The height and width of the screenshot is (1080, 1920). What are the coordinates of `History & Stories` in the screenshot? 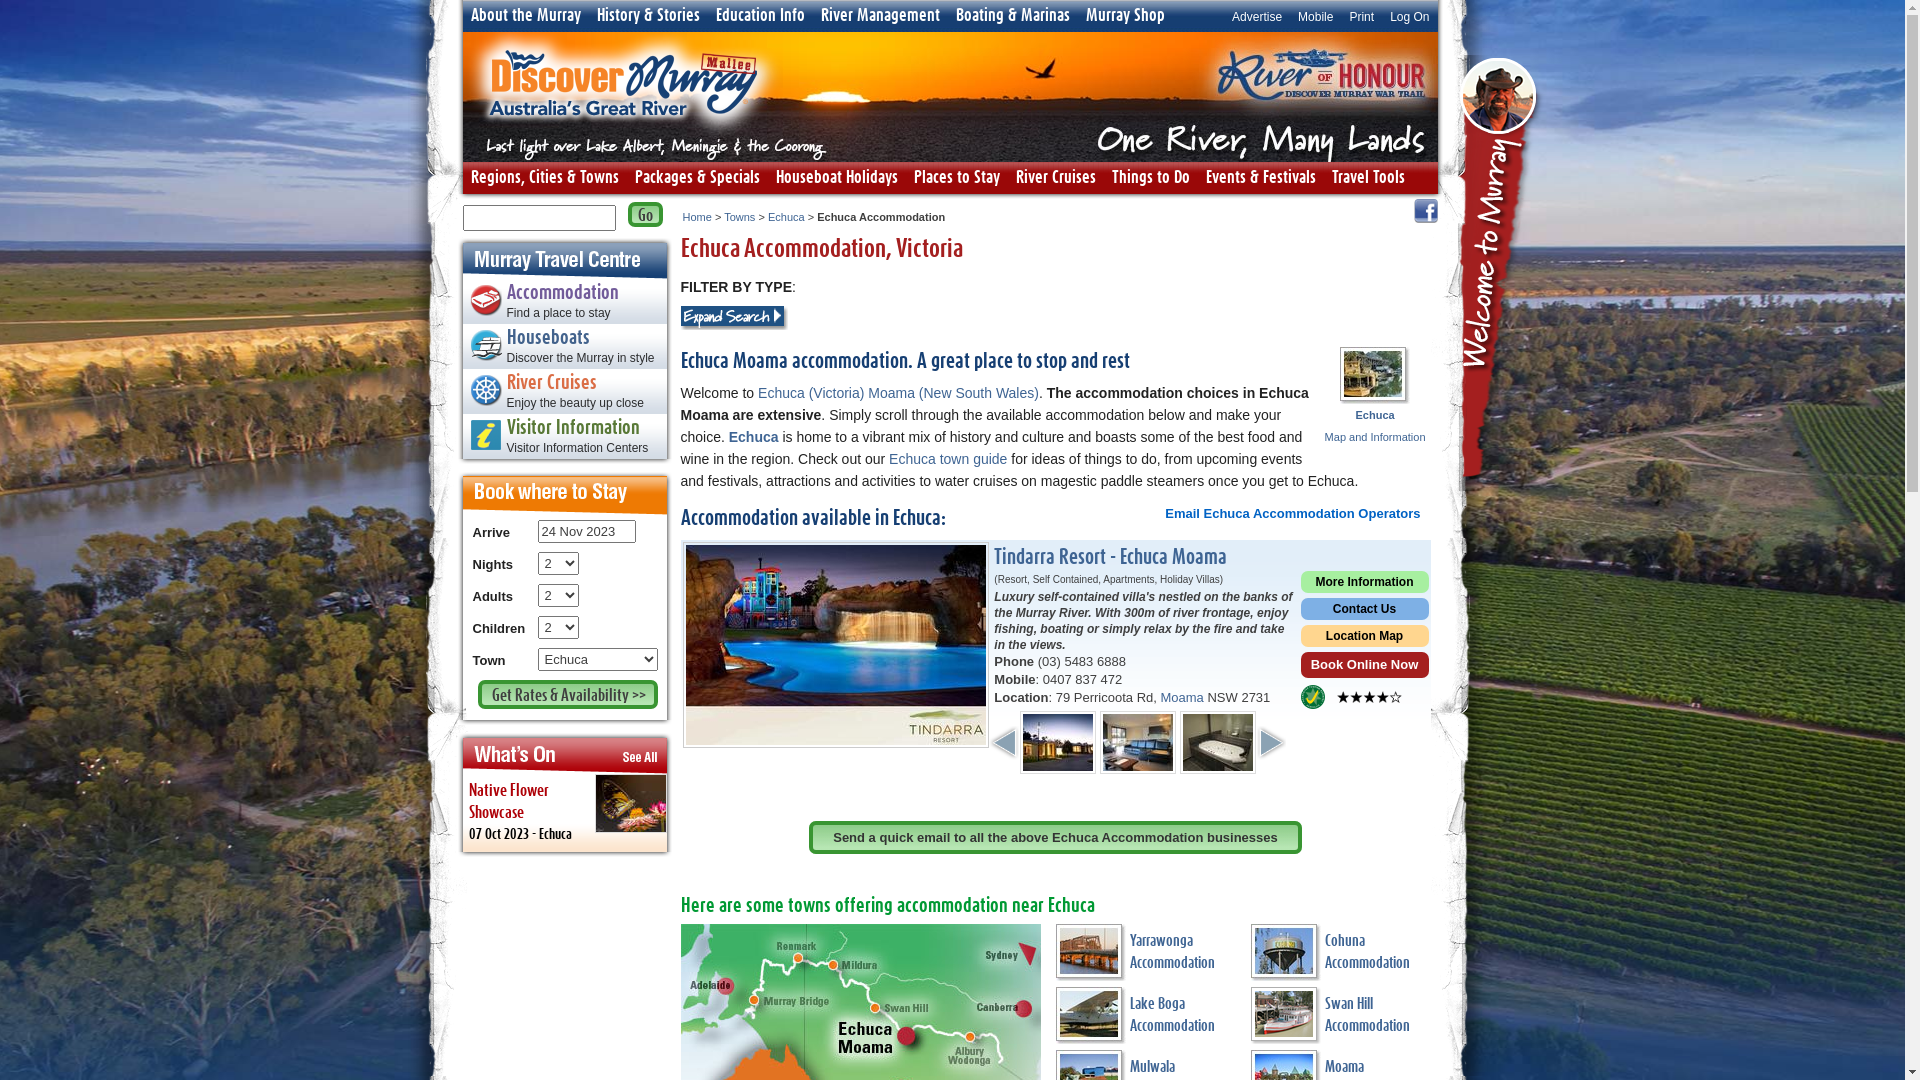 It's located at (648, 16).